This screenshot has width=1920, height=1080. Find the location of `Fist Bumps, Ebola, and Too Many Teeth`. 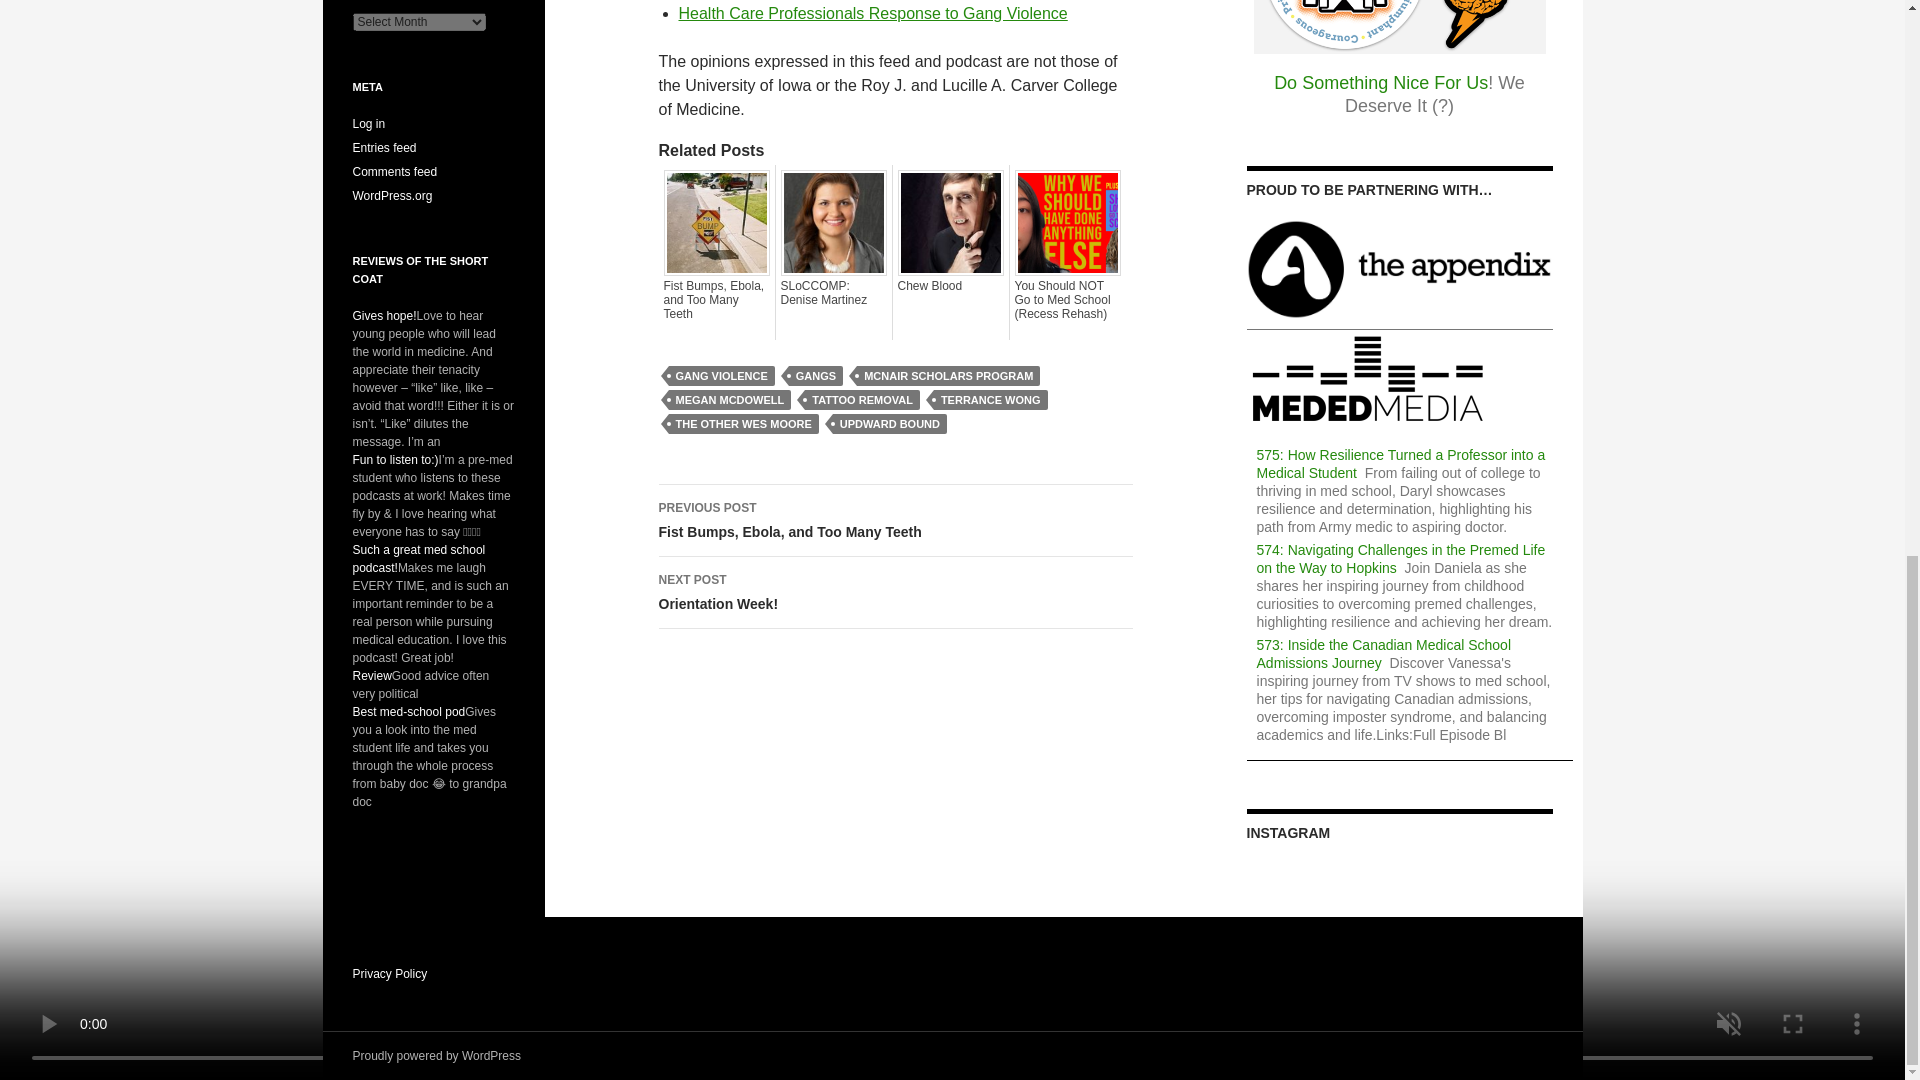

Fist Bumps, Ebola, and Too Many Teeth is located at coordinates (716, 299).